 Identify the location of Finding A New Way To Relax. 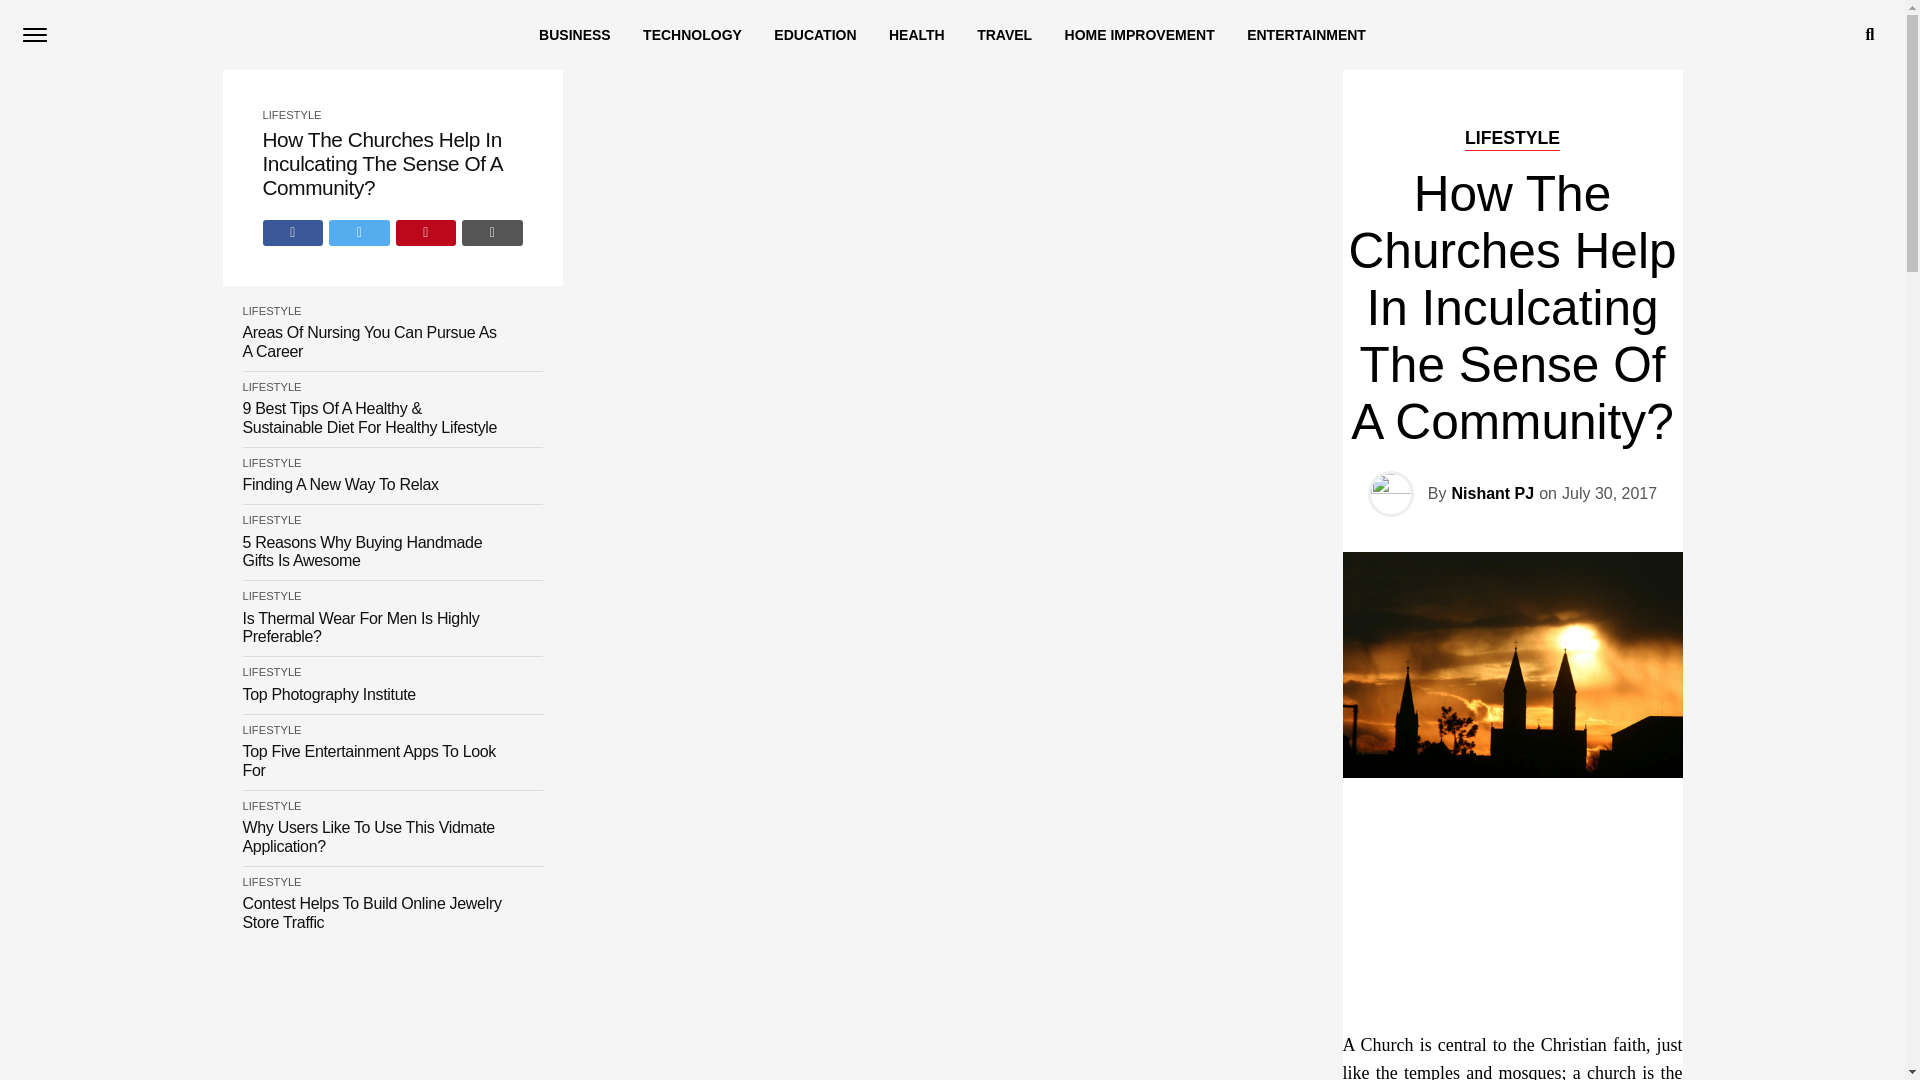
(339, 484).